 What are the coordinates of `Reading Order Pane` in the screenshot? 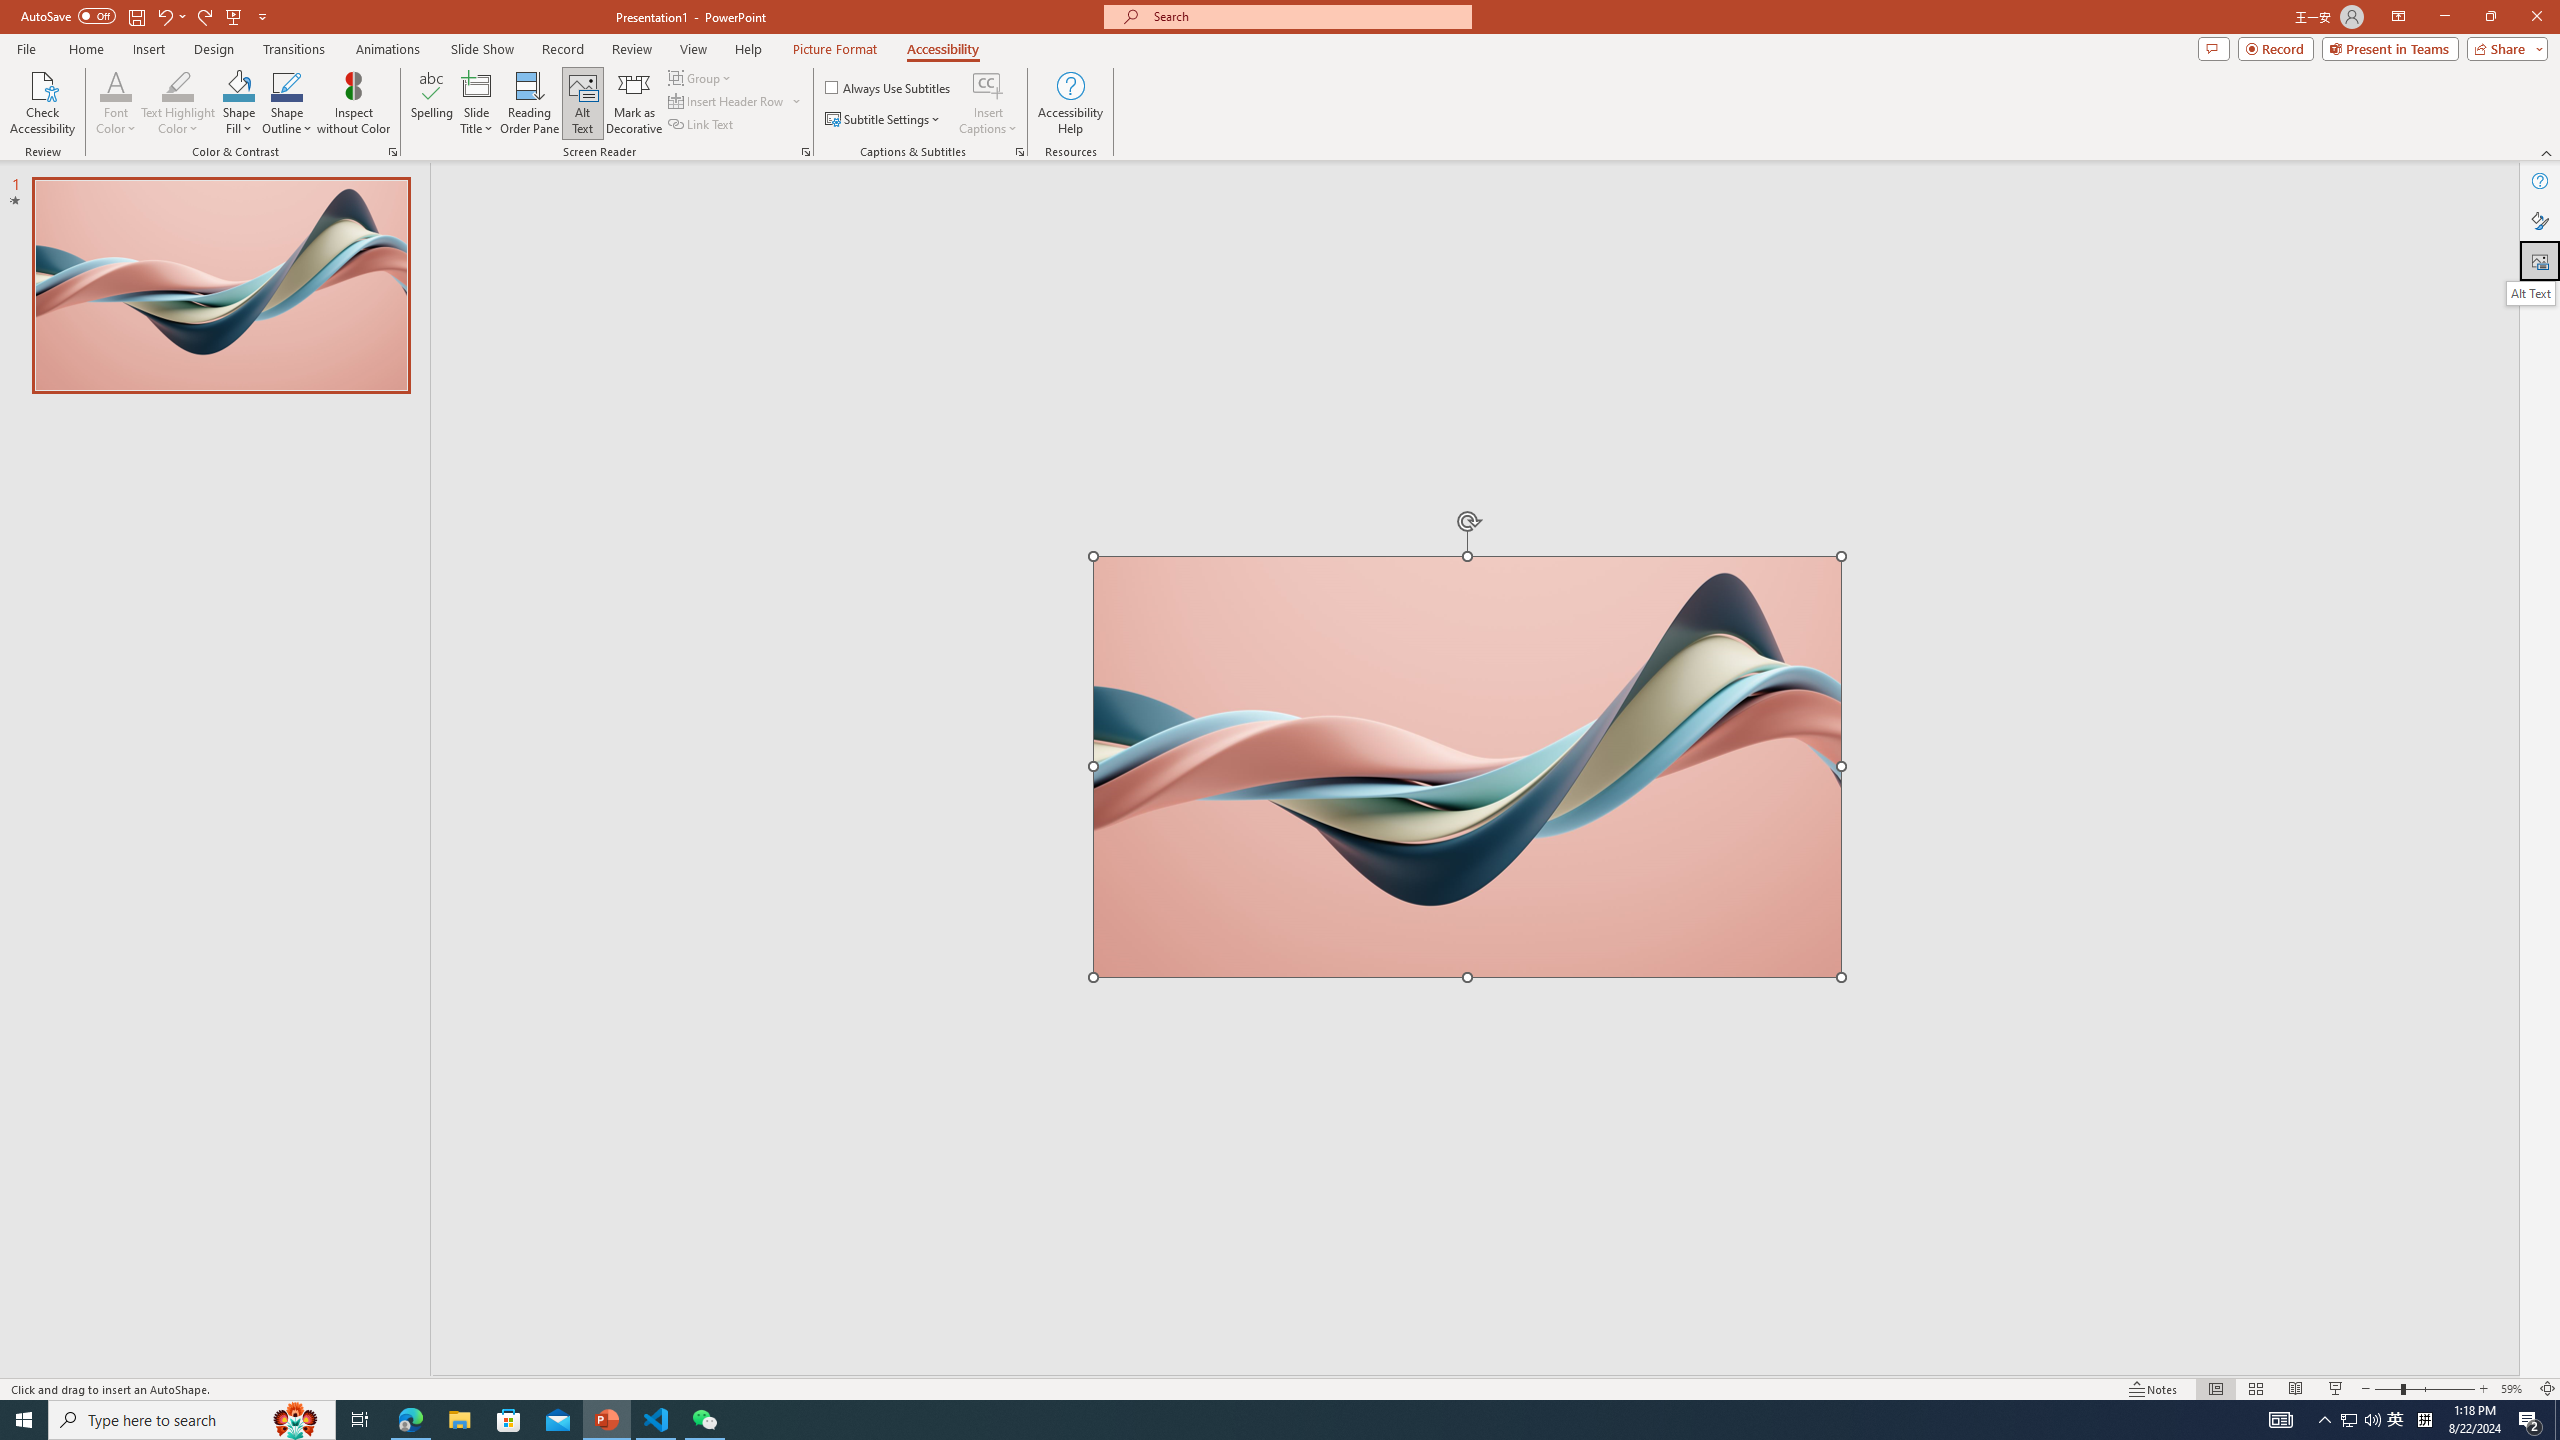 It's located at (531, 103).